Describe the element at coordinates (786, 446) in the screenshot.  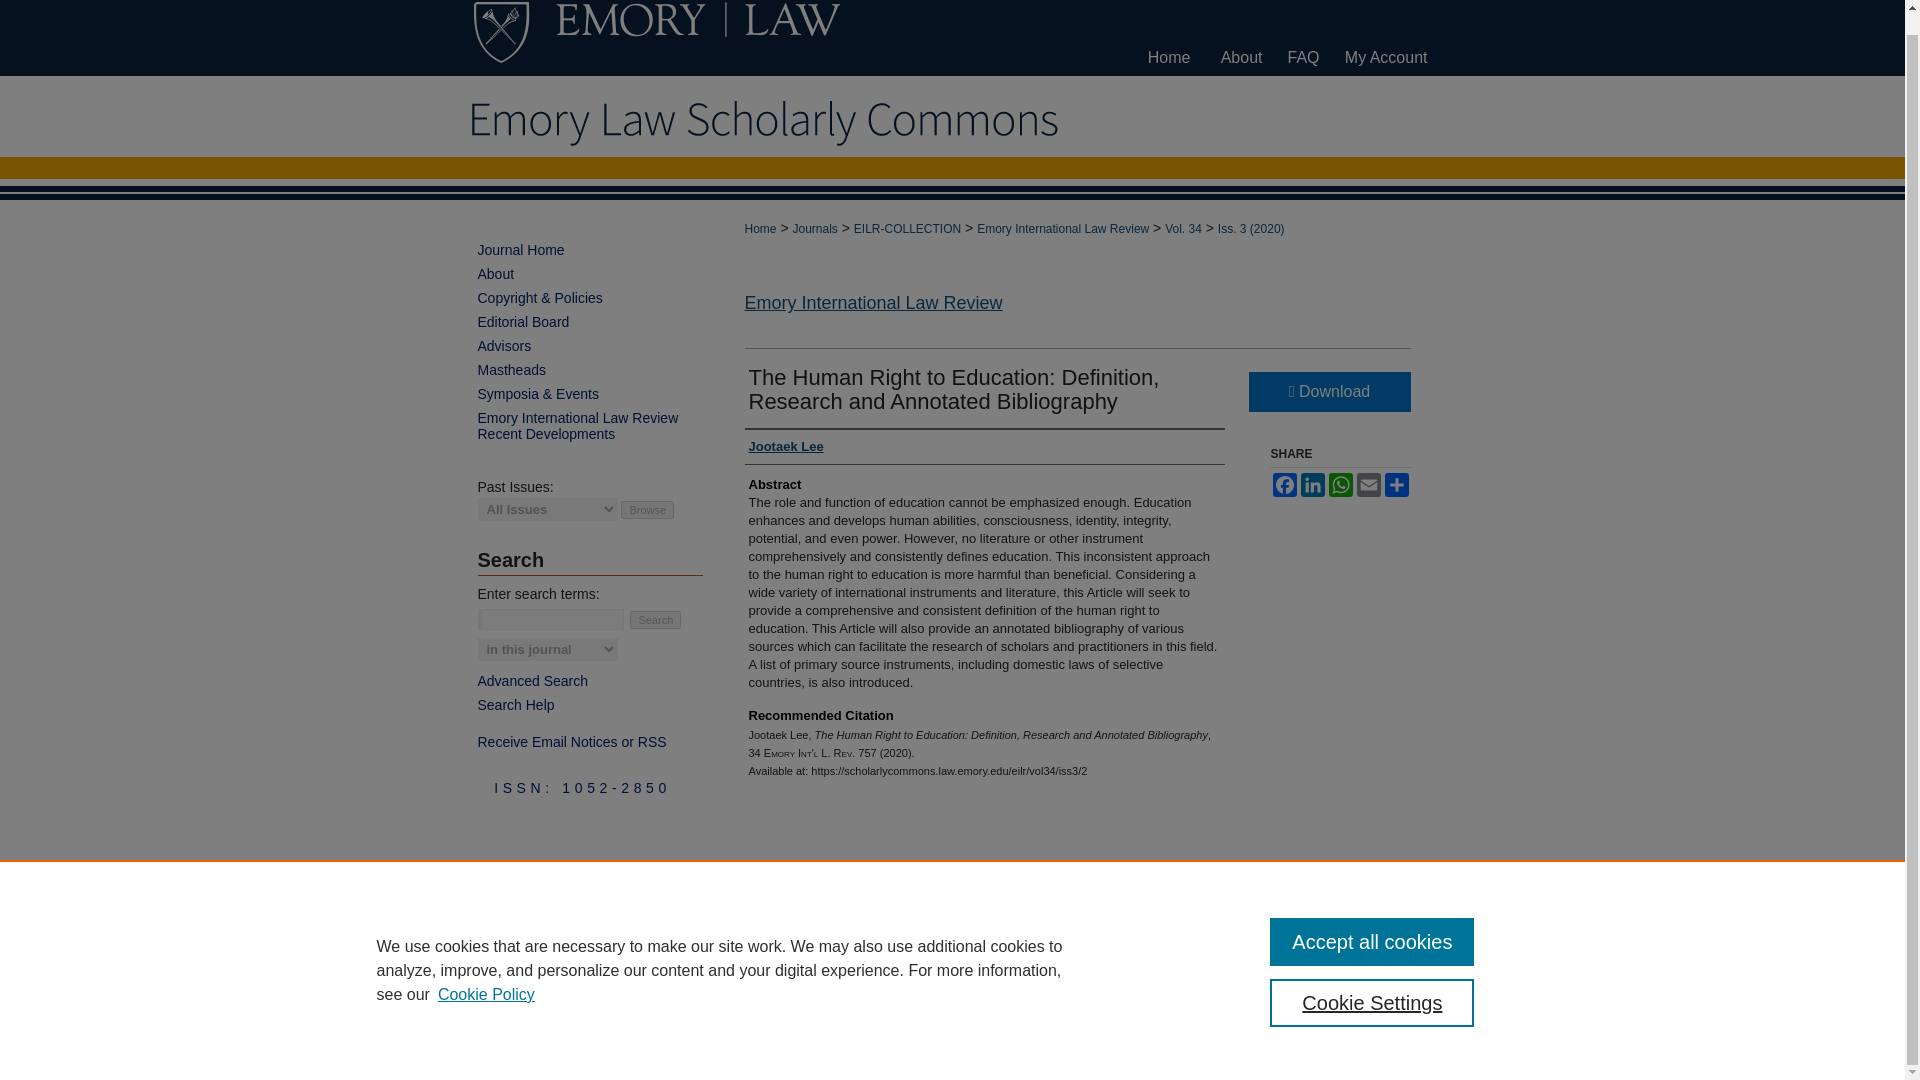
I see `Jootaek Lee` at that location.